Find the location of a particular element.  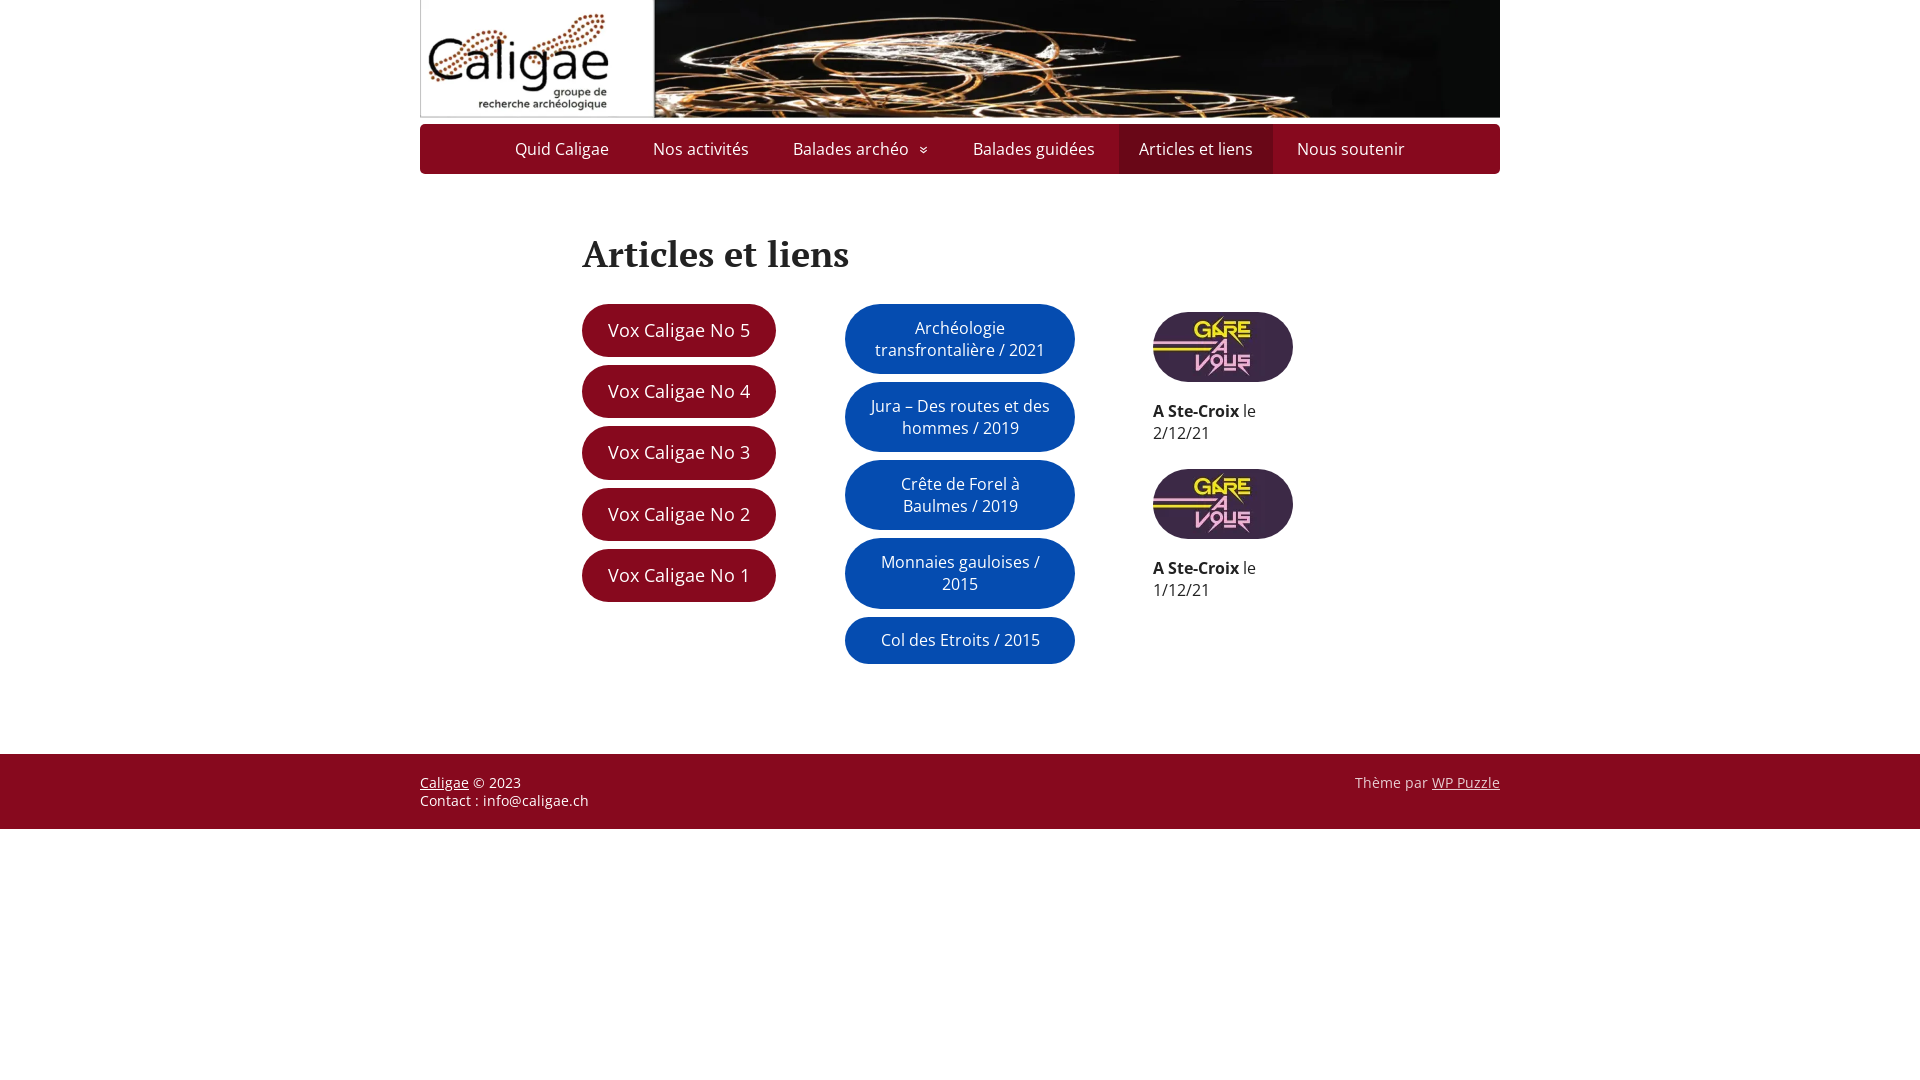

Vox Caligae No 4 is located at coordinates (679, 392).